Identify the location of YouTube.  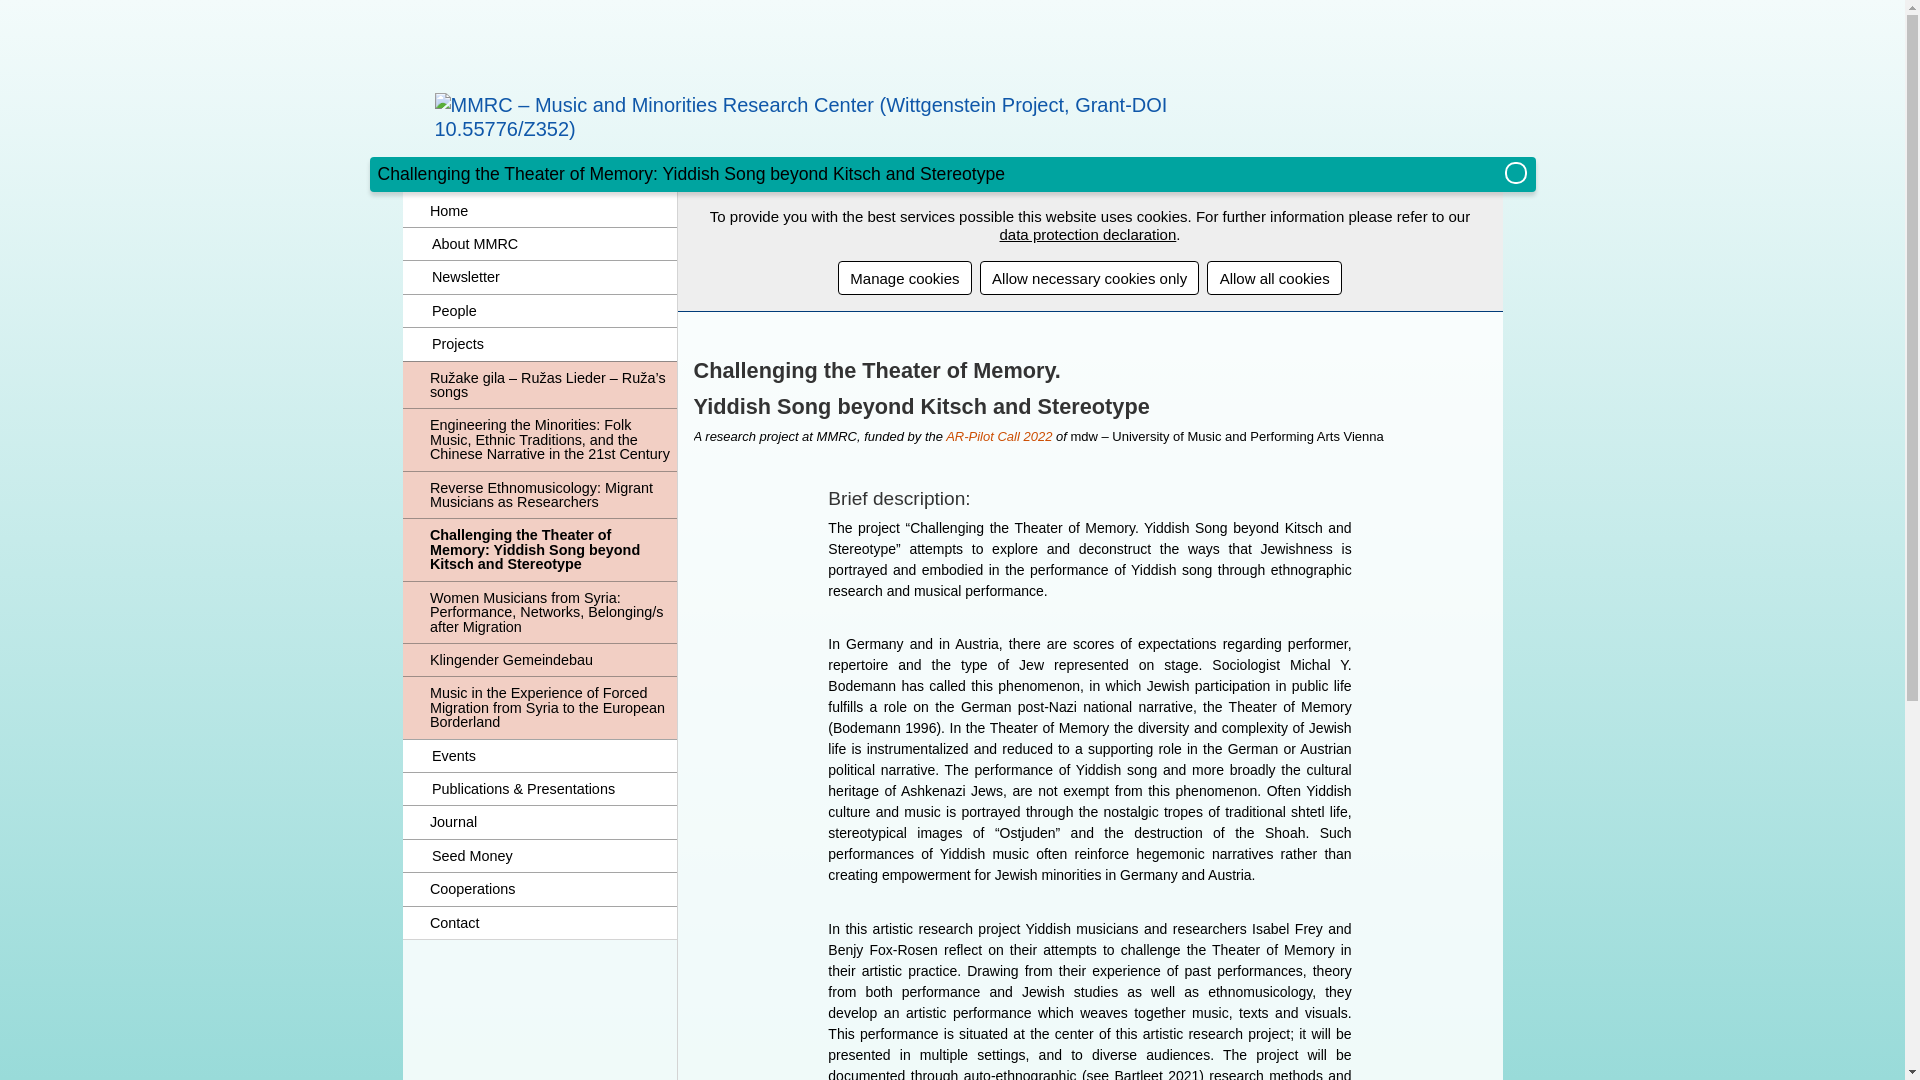
(1285, 127).